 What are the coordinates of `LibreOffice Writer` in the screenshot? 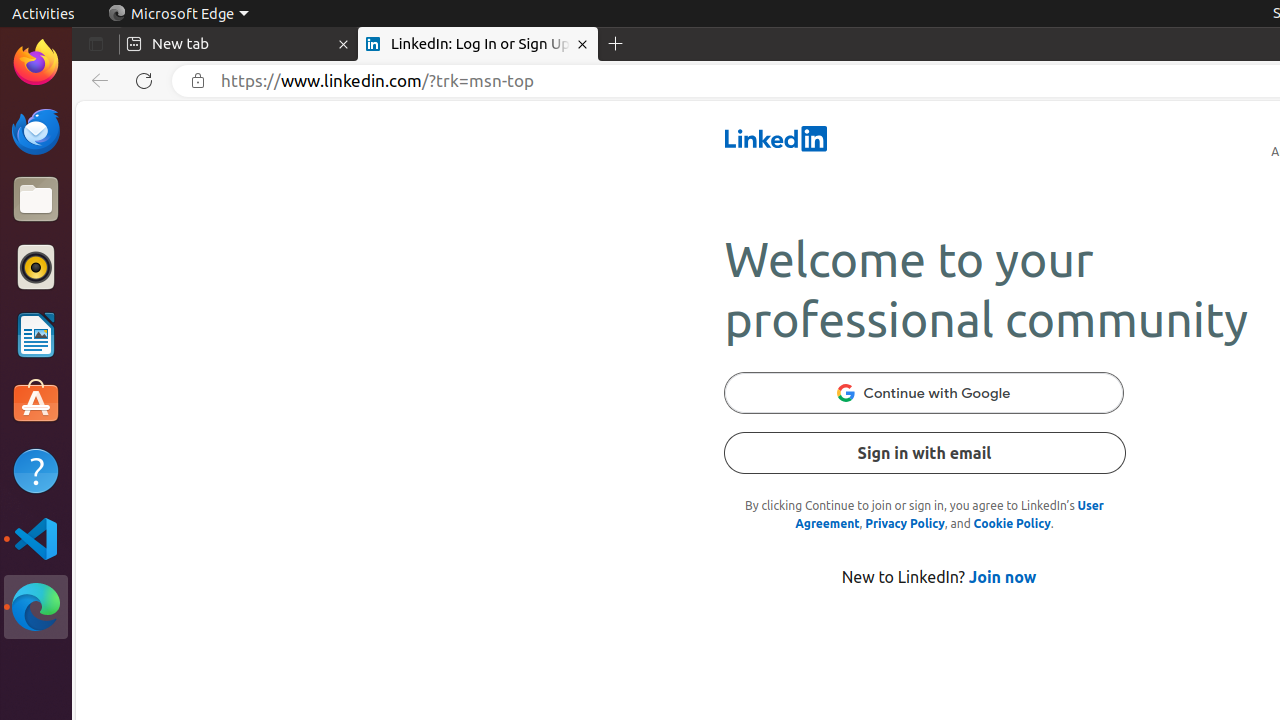 It's located at (36, 334).